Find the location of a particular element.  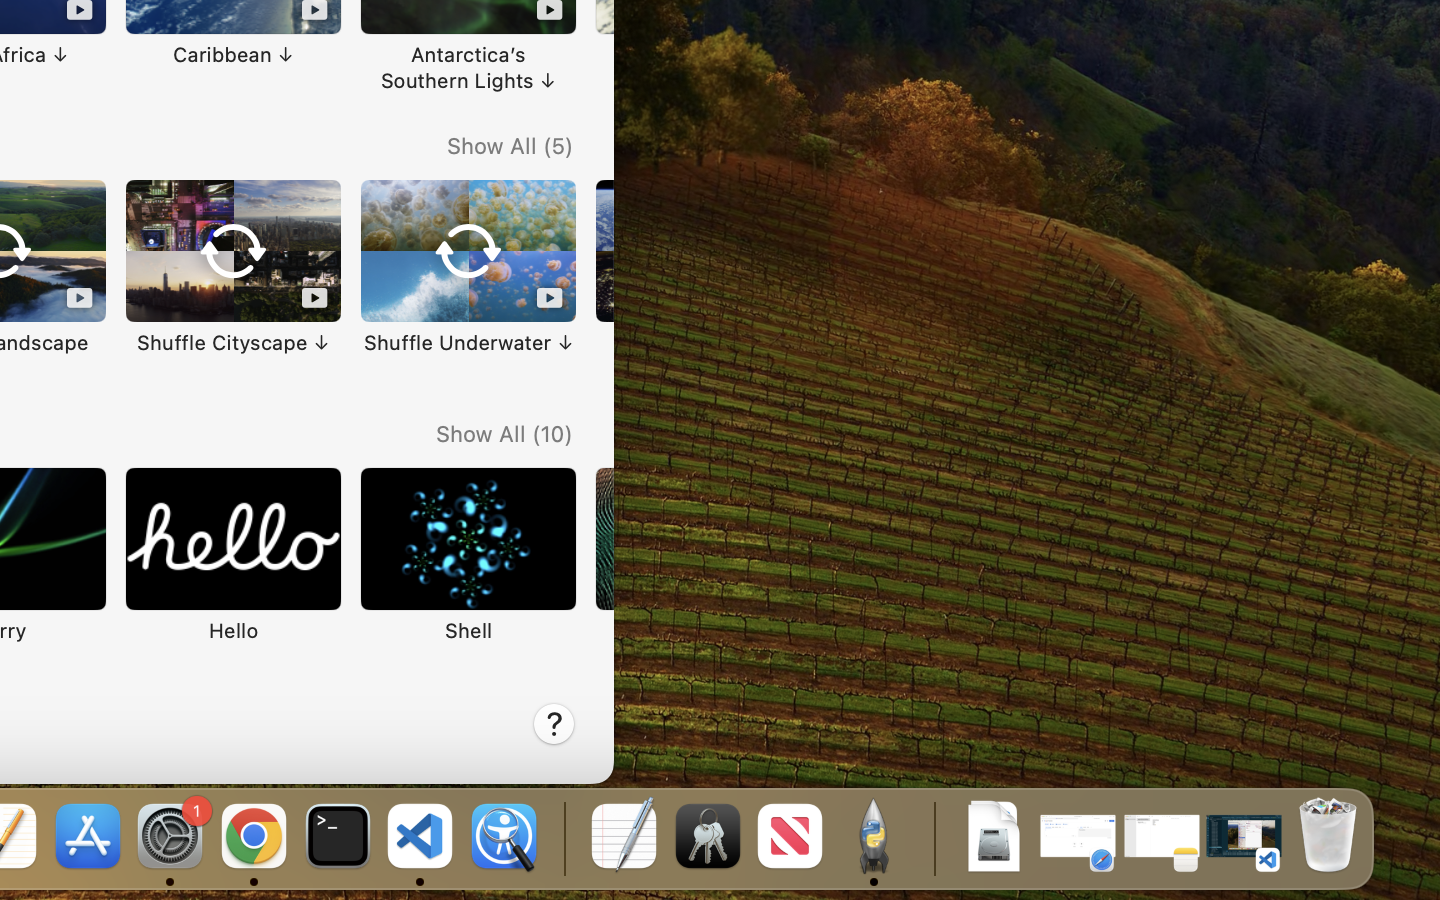

0.4285714328289032 is located at coordinates (562, 838).